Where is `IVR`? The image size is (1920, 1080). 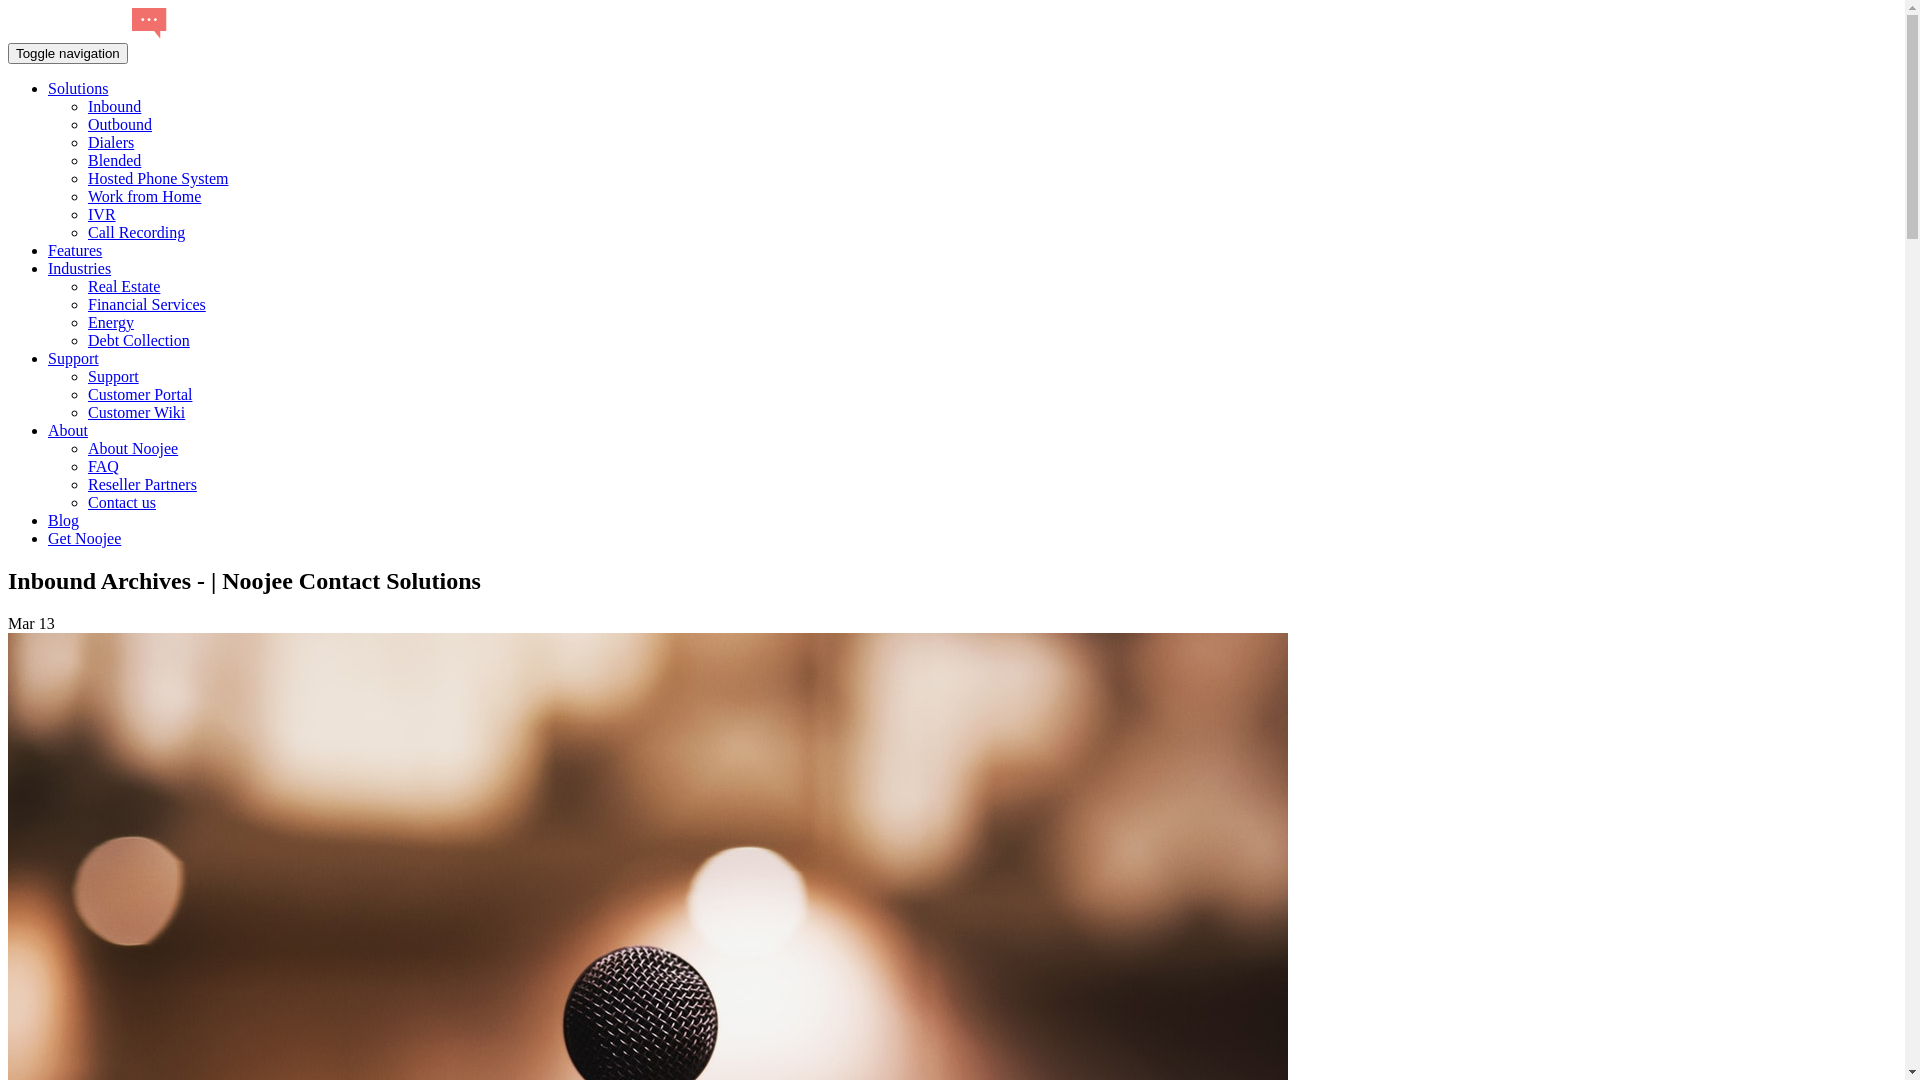
IVR is located at coordinates (102, 214).